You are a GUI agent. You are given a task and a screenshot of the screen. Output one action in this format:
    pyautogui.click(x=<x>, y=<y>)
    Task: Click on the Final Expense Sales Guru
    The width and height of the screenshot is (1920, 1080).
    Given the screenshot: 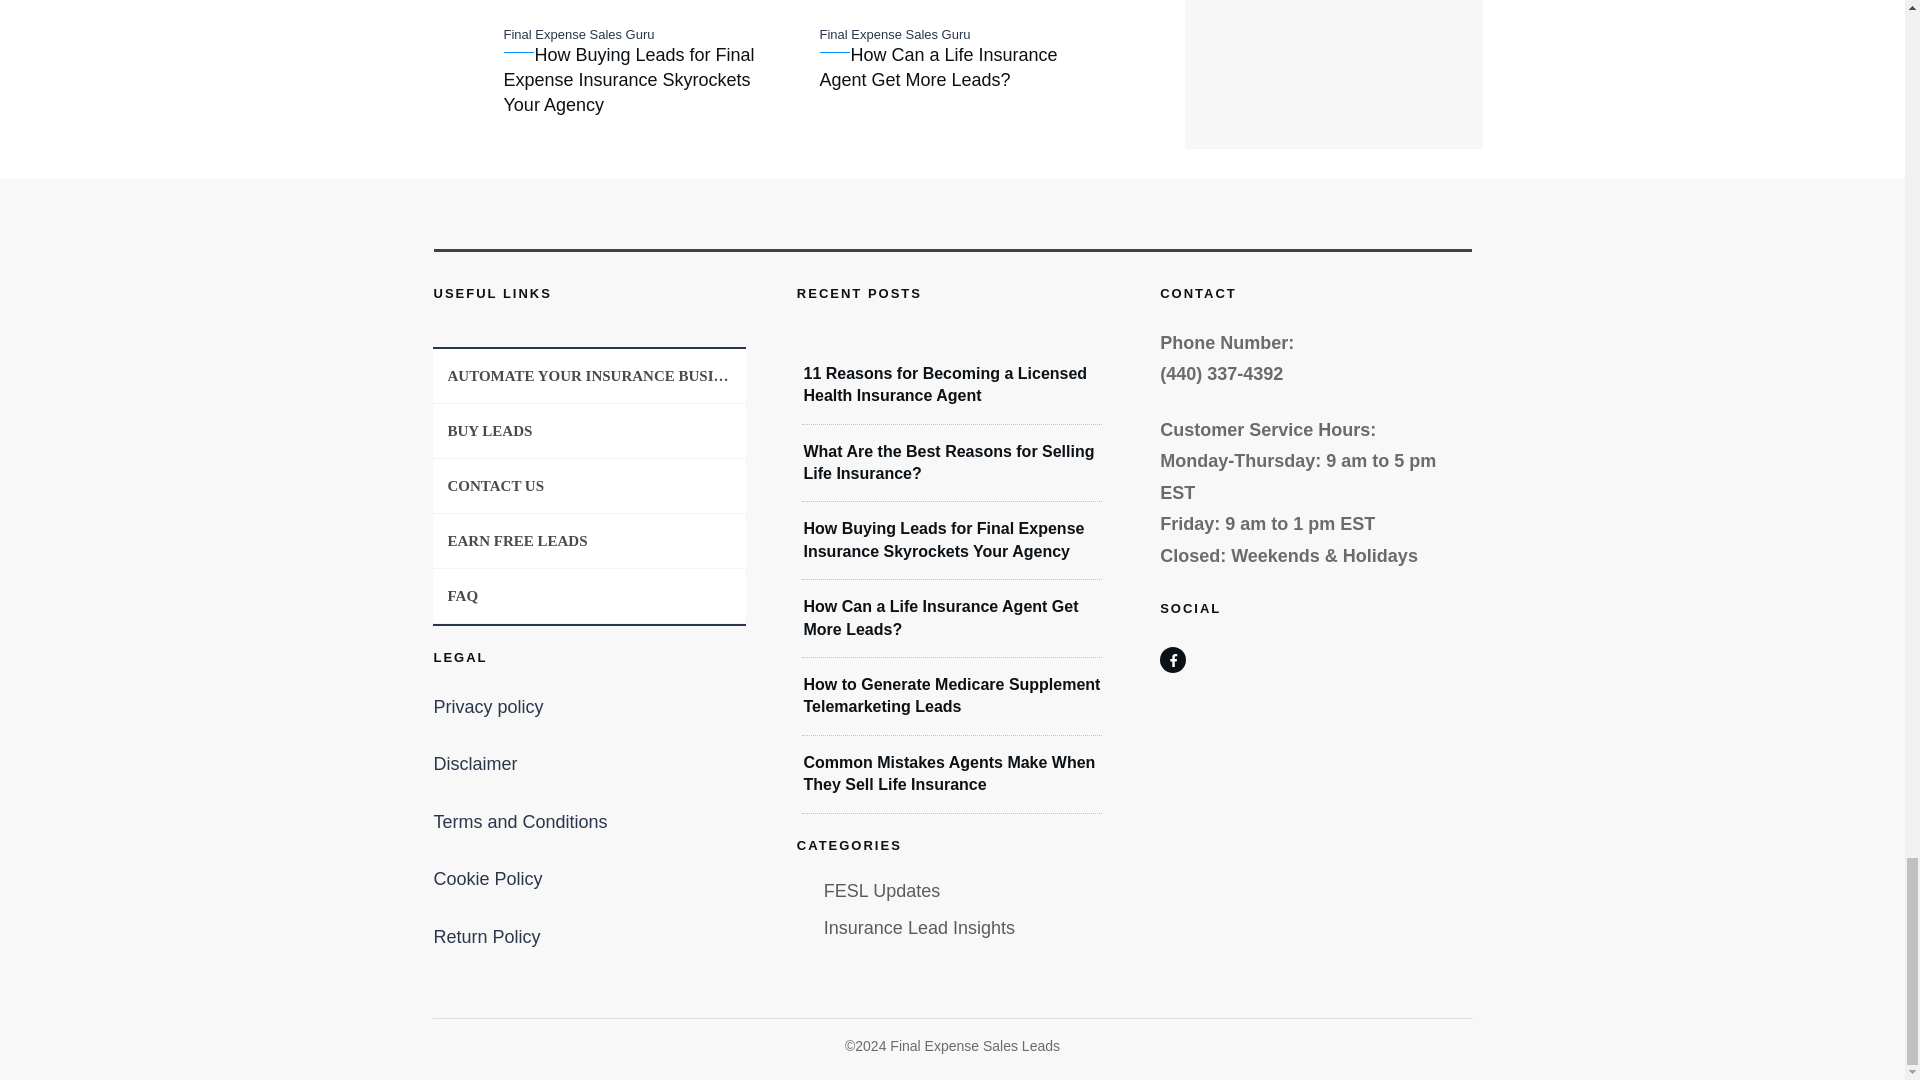 What is the action you would take?
    pyautogui.click(x=578, y=34)
    